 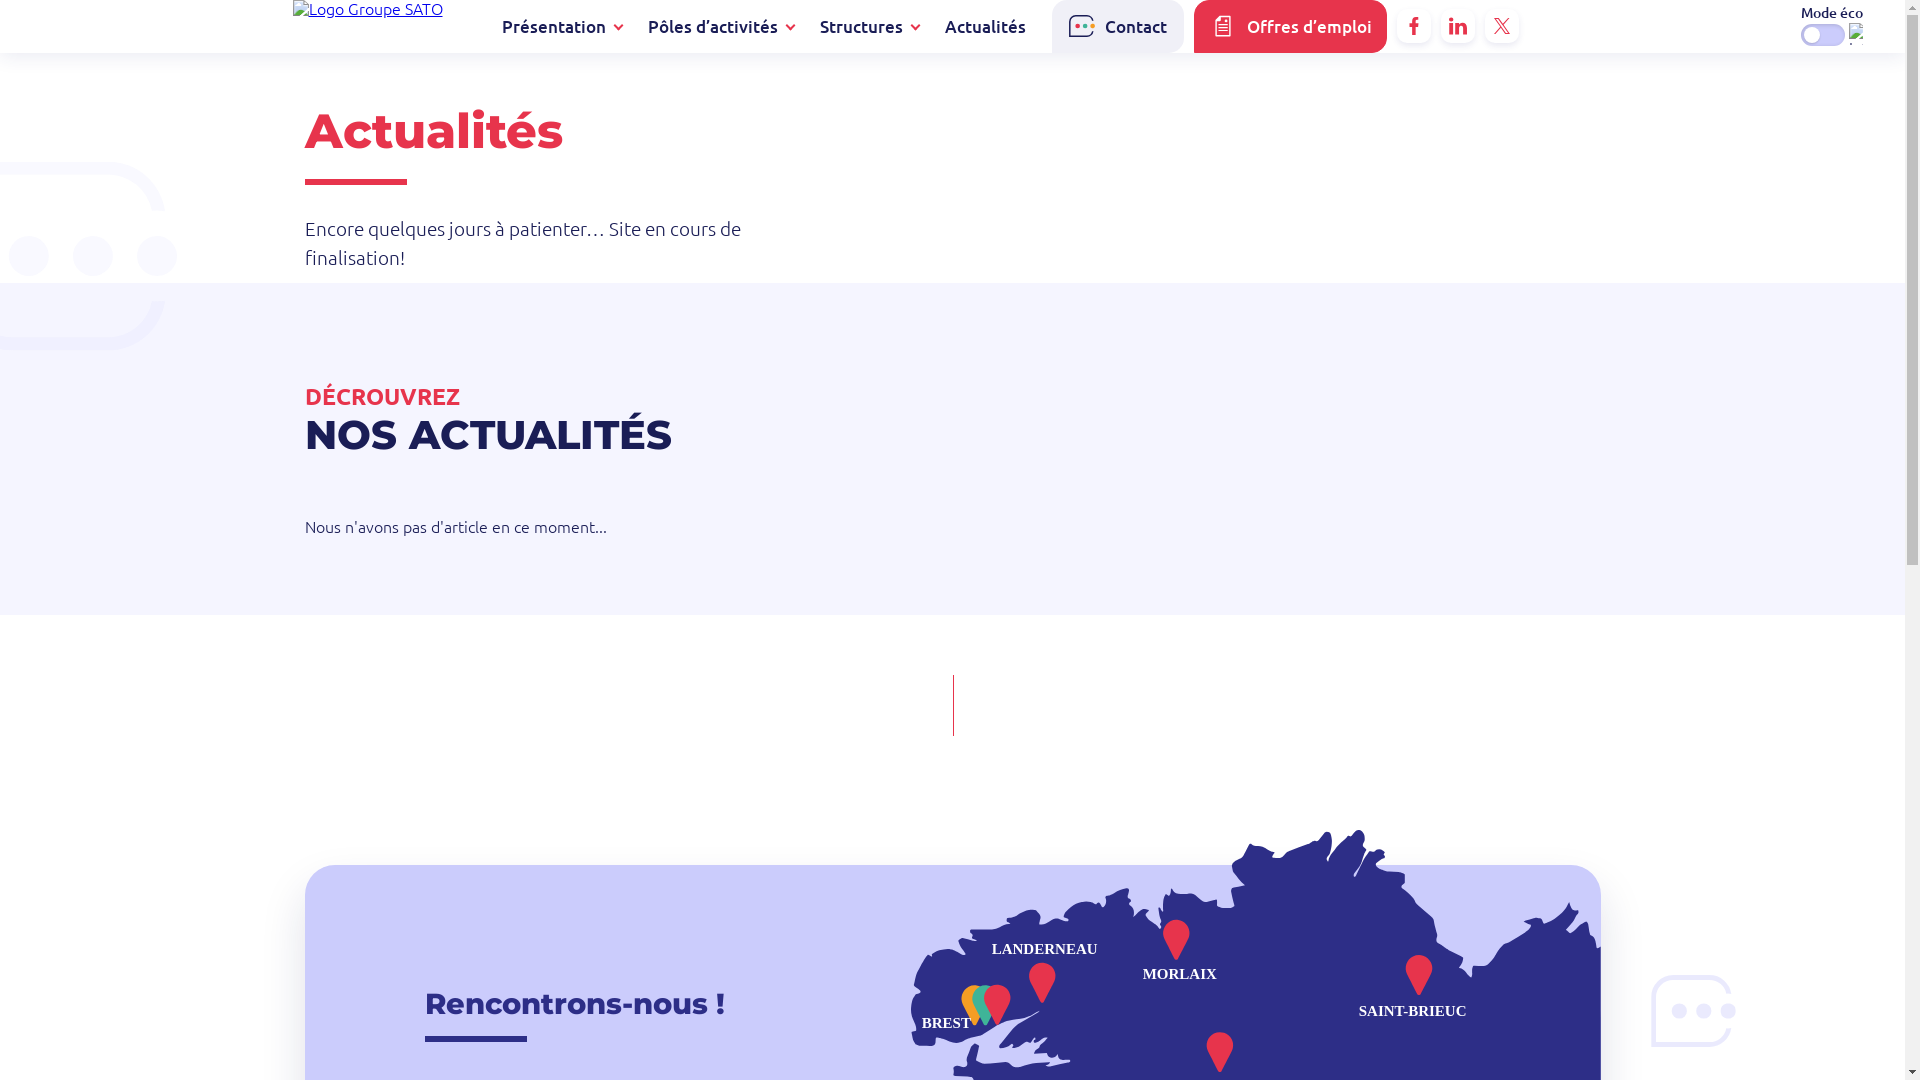 I want to click on Facebook, so click(x=1414, y=26).